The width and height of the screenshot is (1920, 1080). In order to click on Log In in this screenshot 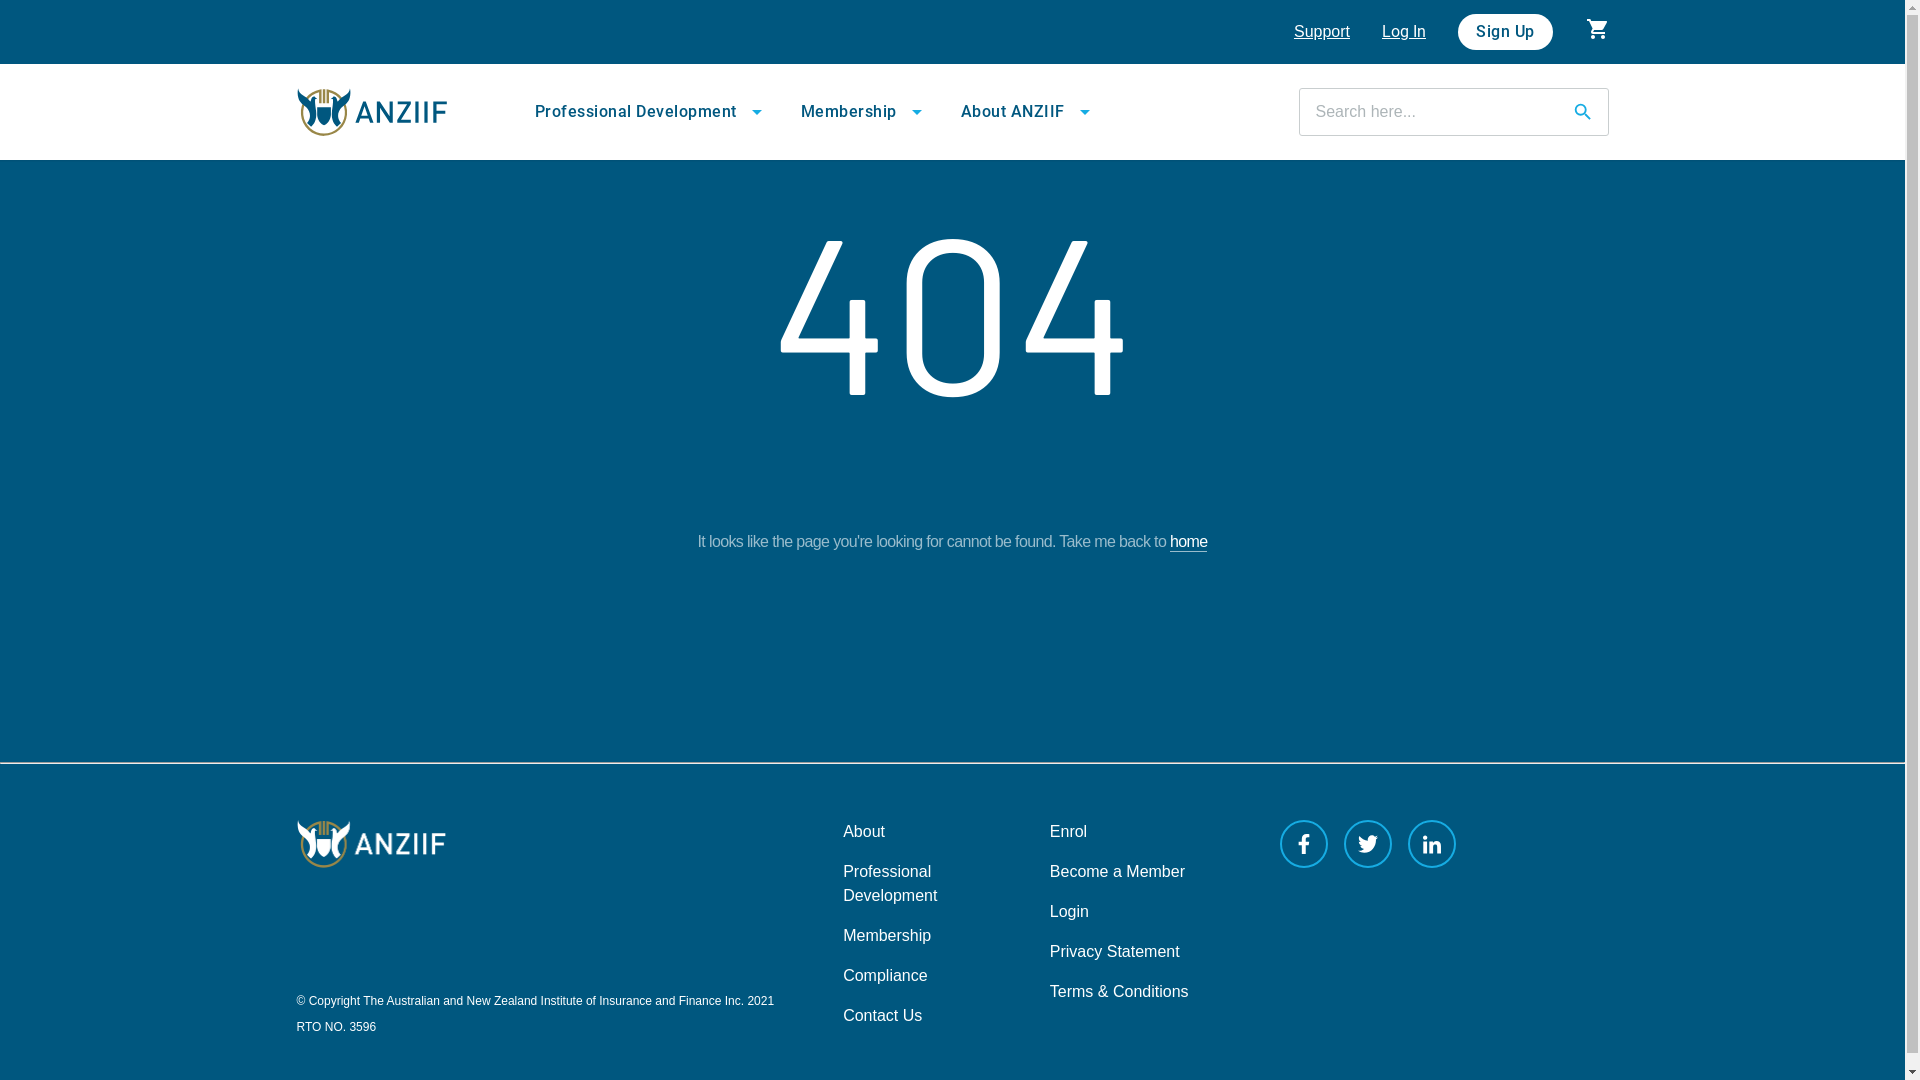, I will do `click(1404, 32)`.